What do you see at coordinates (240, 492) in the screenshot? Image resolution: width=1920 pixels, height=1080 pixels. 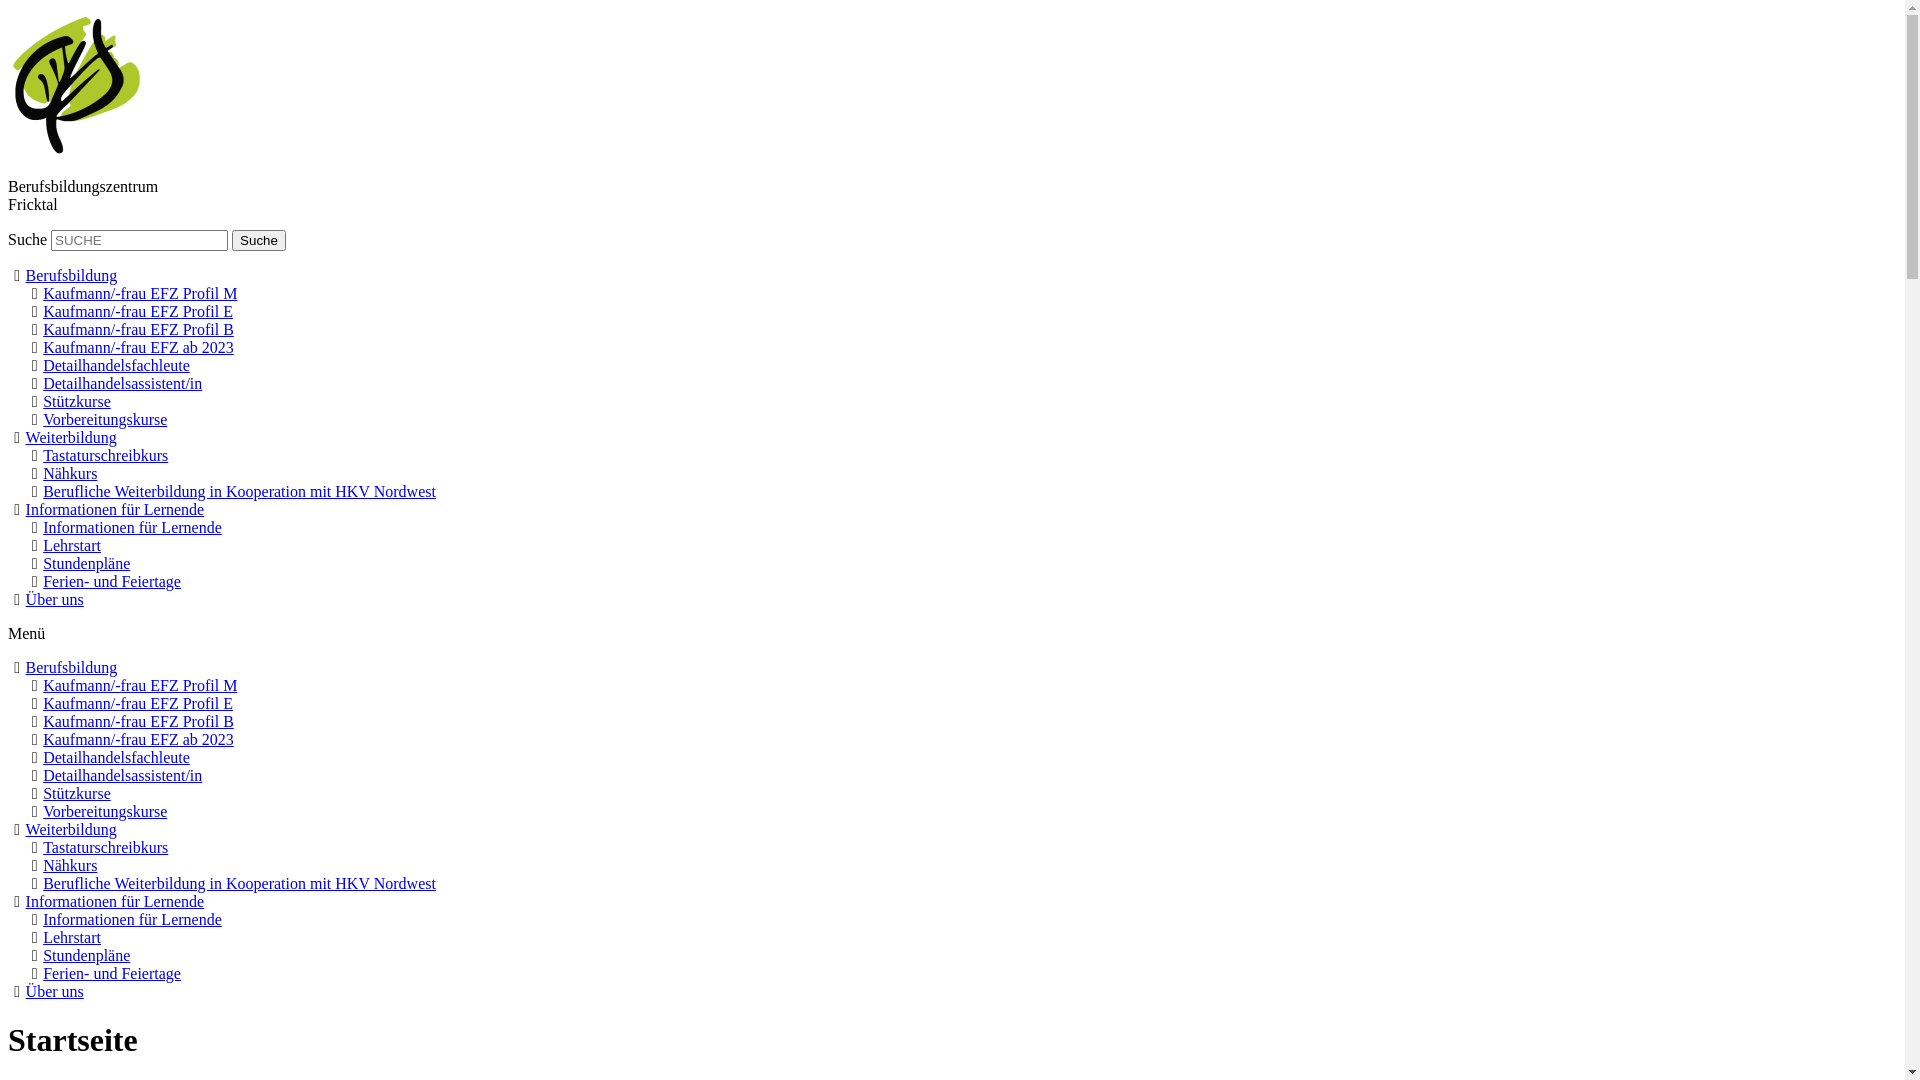 I see `Berufliche Weiterbildung in Kooperation mit HKV Nordwest` at bounding box center [240, 492].